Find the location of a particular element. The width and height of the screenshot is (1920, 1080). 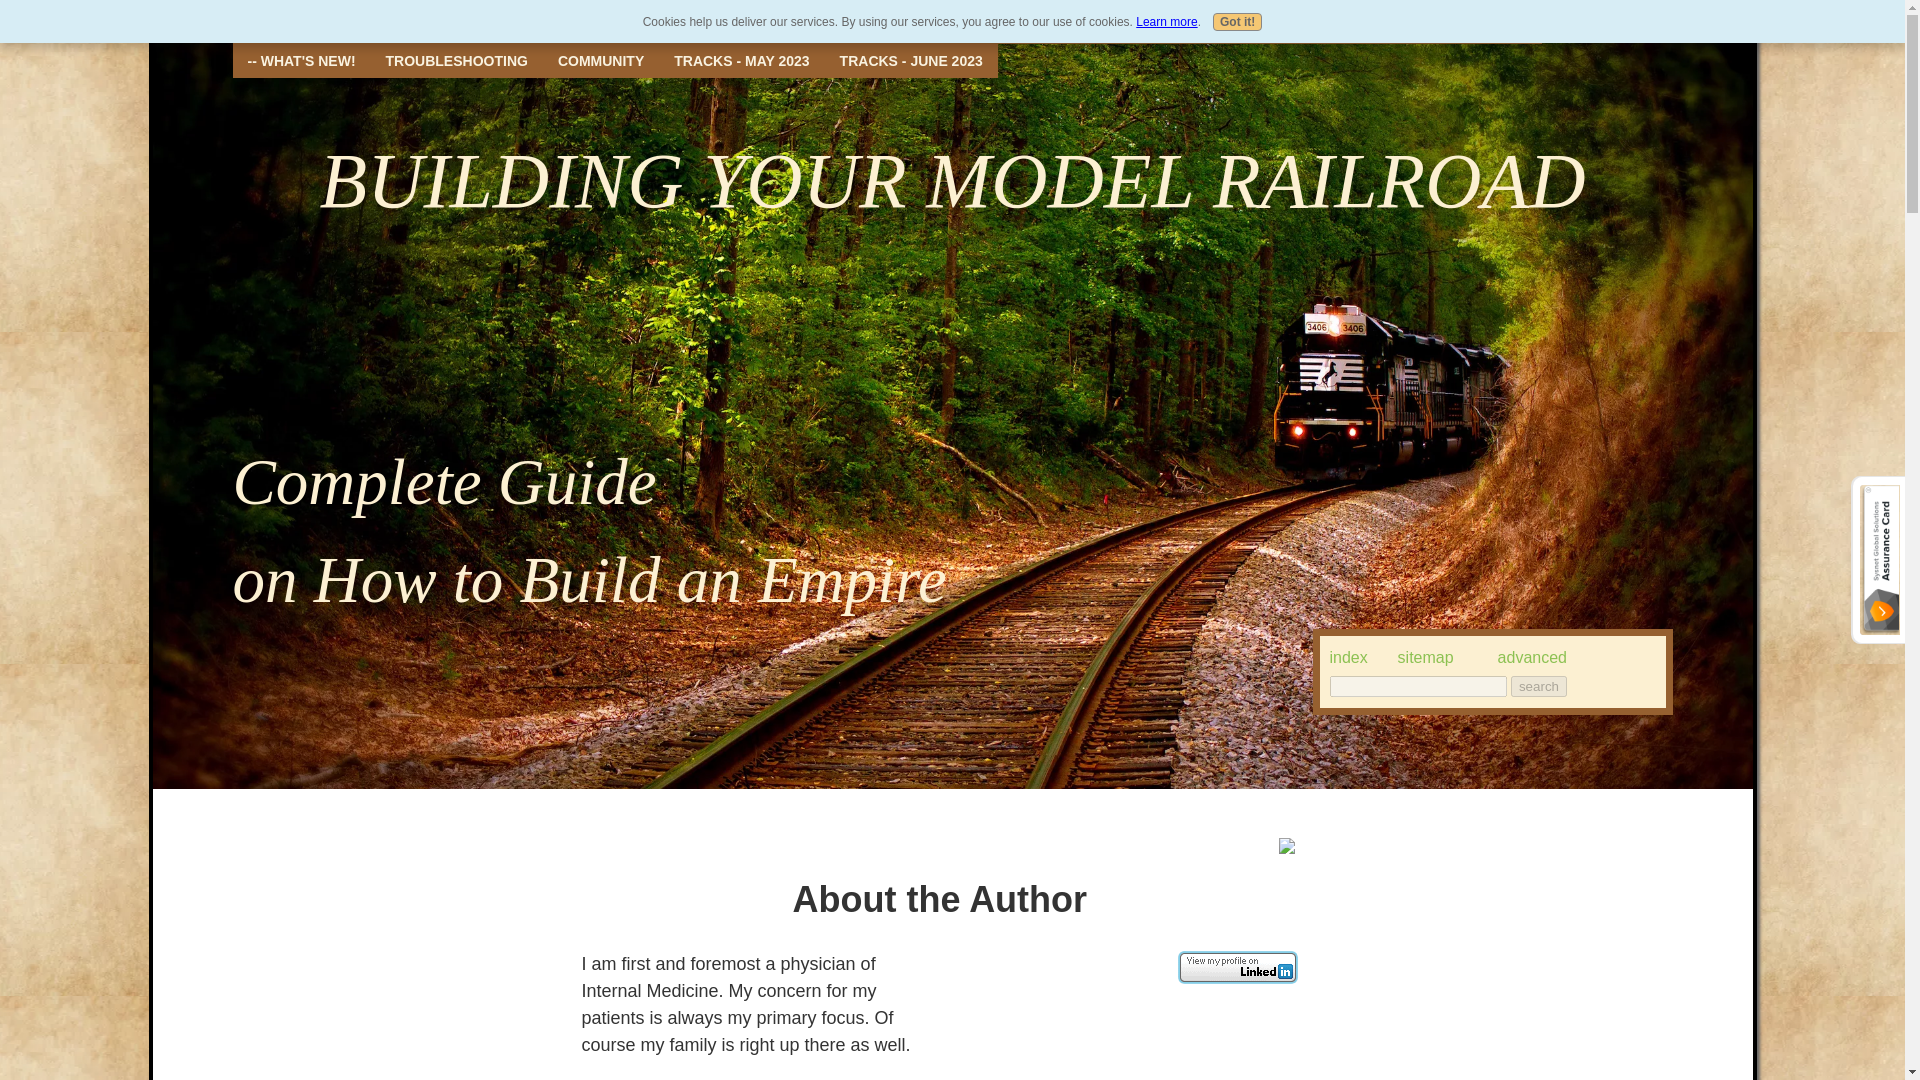

BUILDING YOUR MODEL RAILROAD is located at coordinates (952, 180).